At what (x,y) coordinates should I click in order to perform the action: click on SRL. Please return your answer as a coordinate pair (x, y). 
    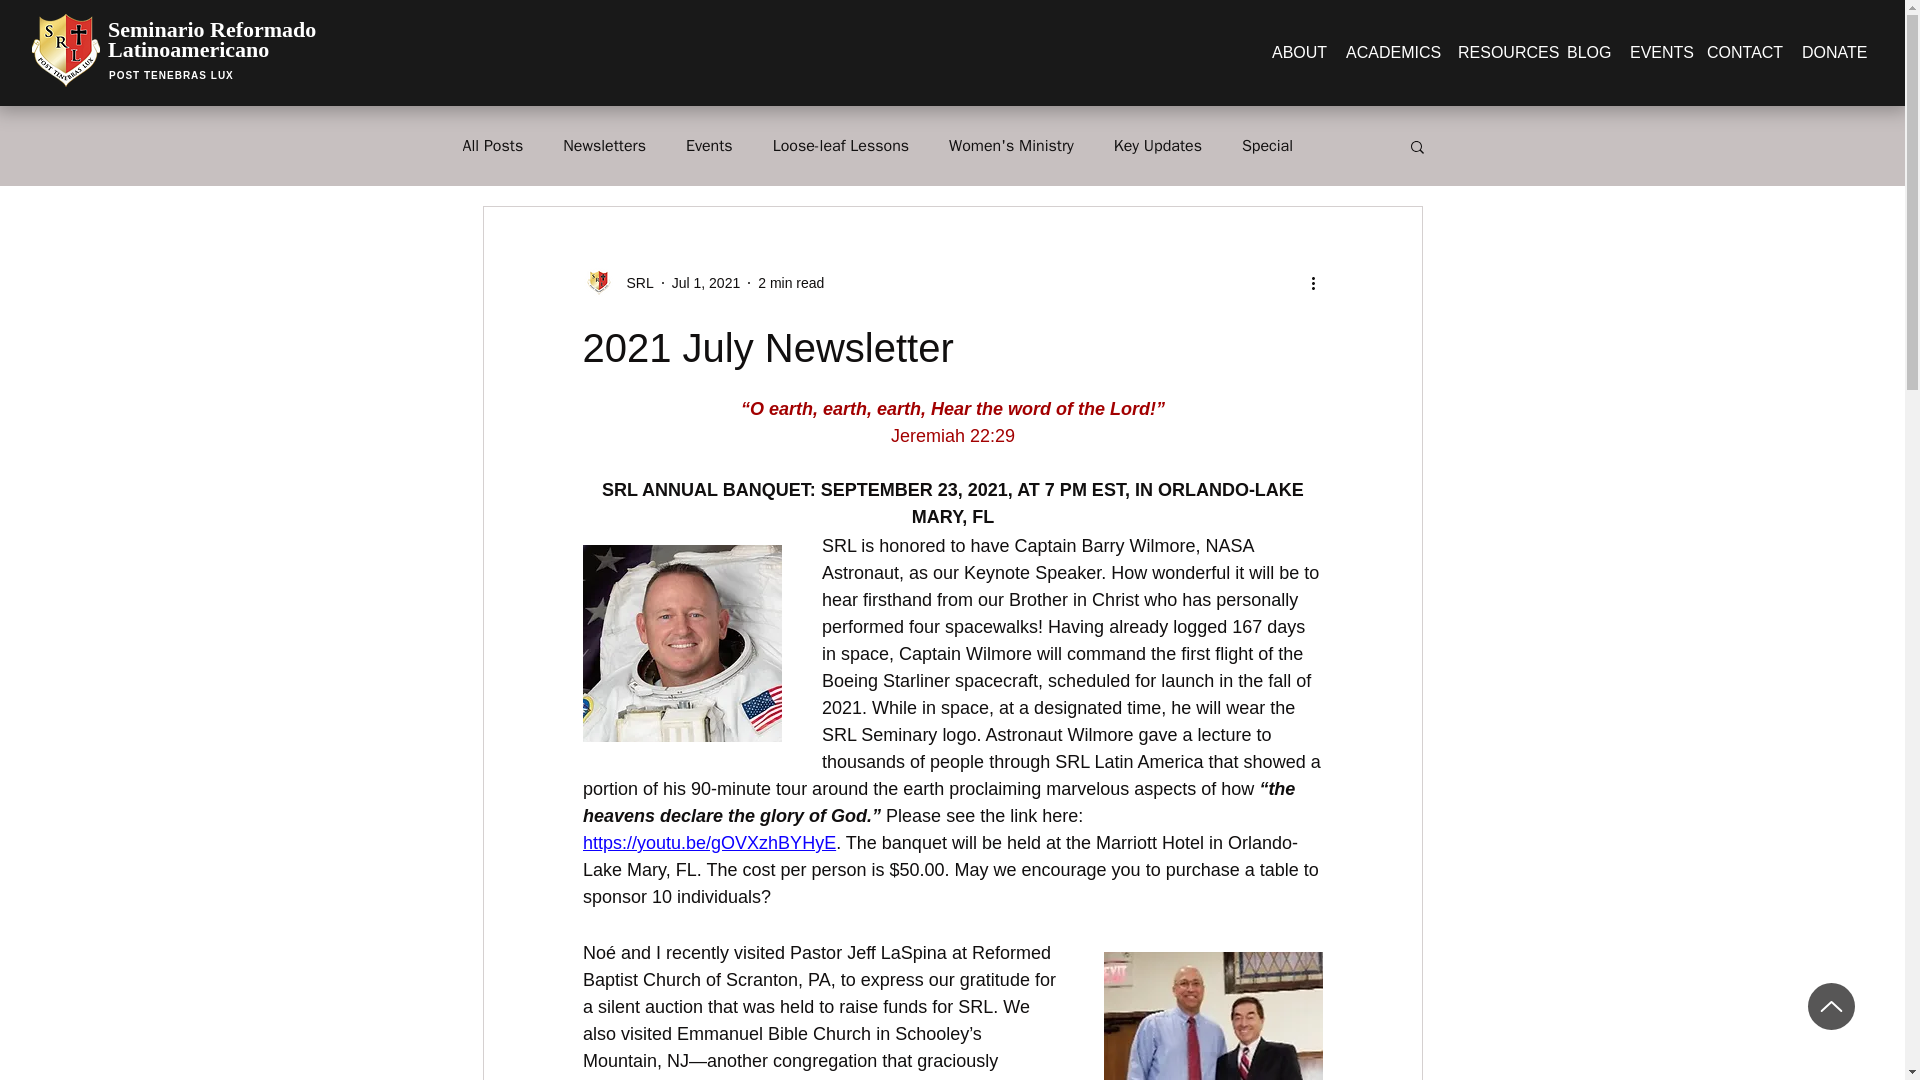
    Looking at the image, I should click on (616, 282).